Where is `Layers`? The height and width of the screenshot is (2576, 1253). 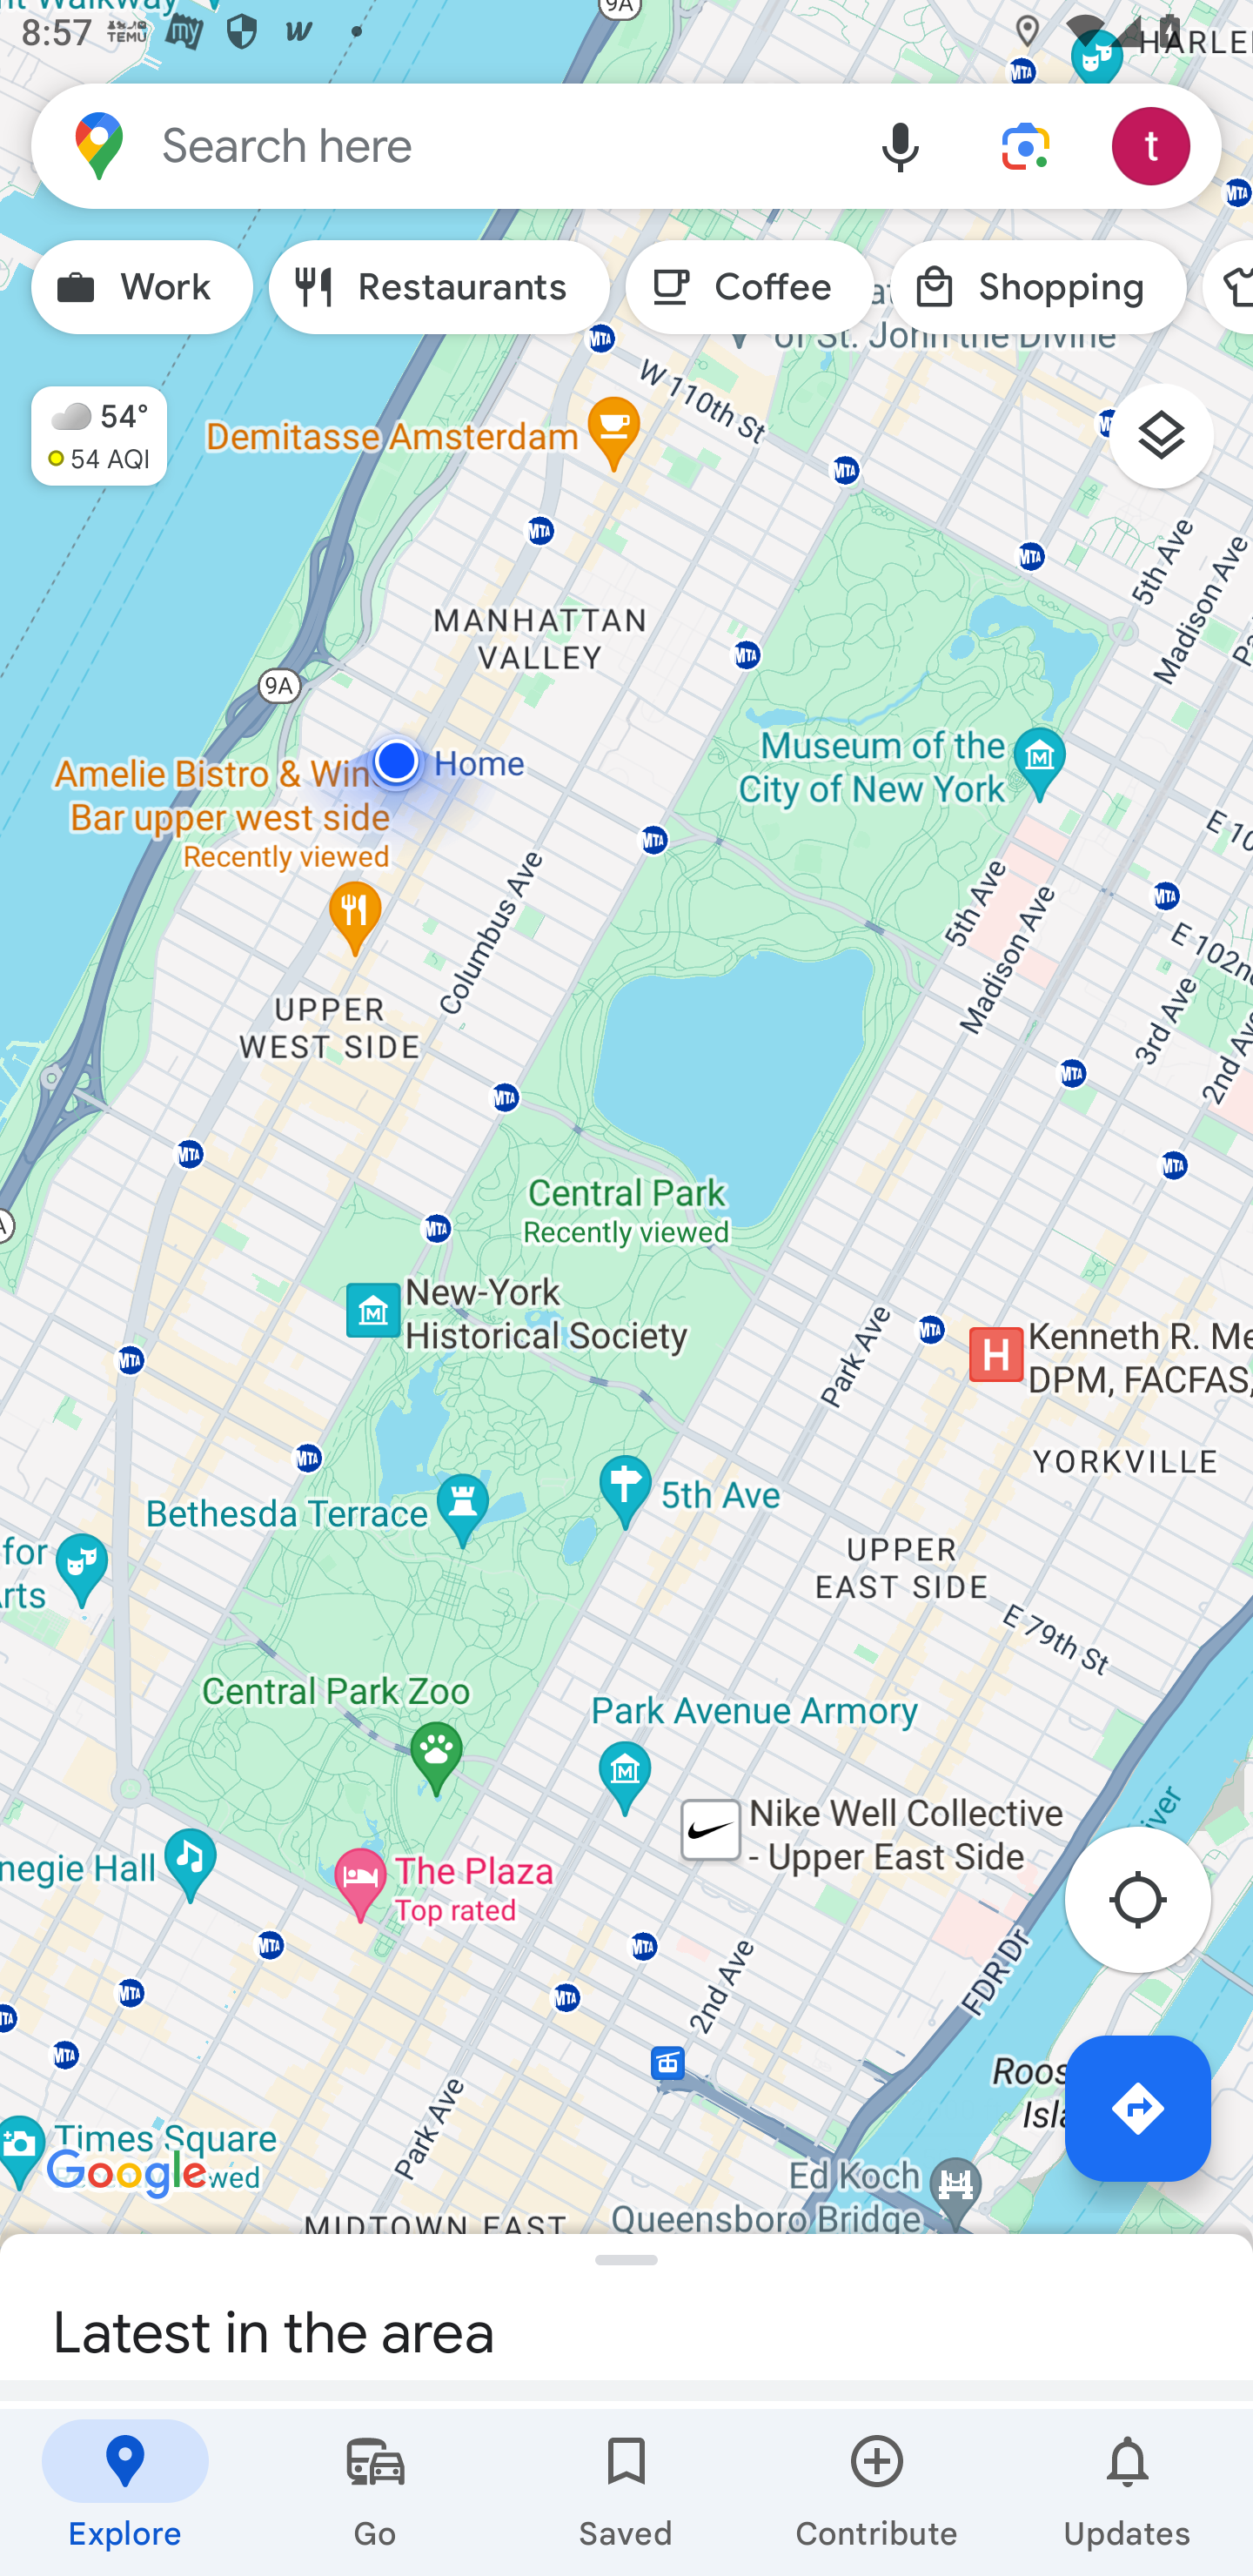
Layers is located at coordinates (1176, 446).